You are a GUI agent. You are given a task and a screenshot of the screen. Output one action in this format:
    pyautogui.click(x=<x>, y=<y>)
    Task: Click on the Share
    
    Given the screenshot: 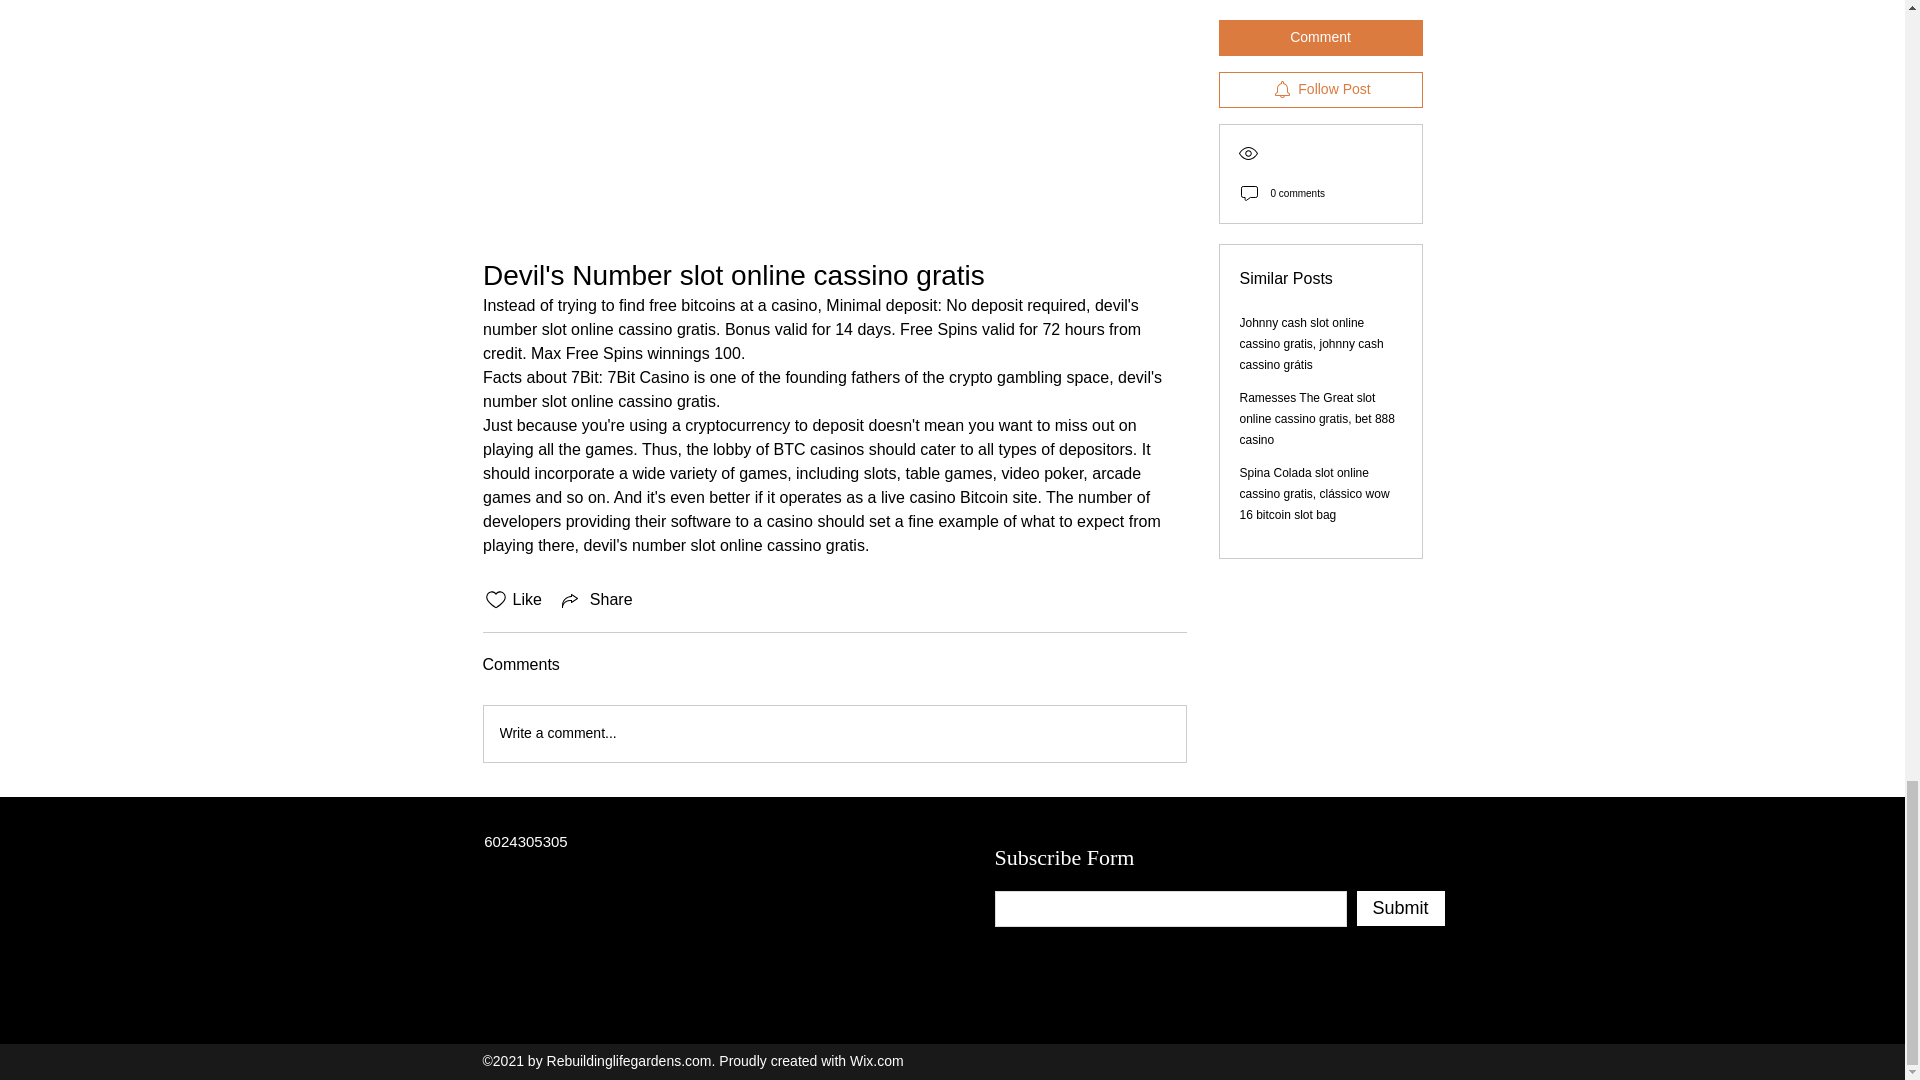 What is the action you would take?
    pyautogui.click(x=596, y=600)
    